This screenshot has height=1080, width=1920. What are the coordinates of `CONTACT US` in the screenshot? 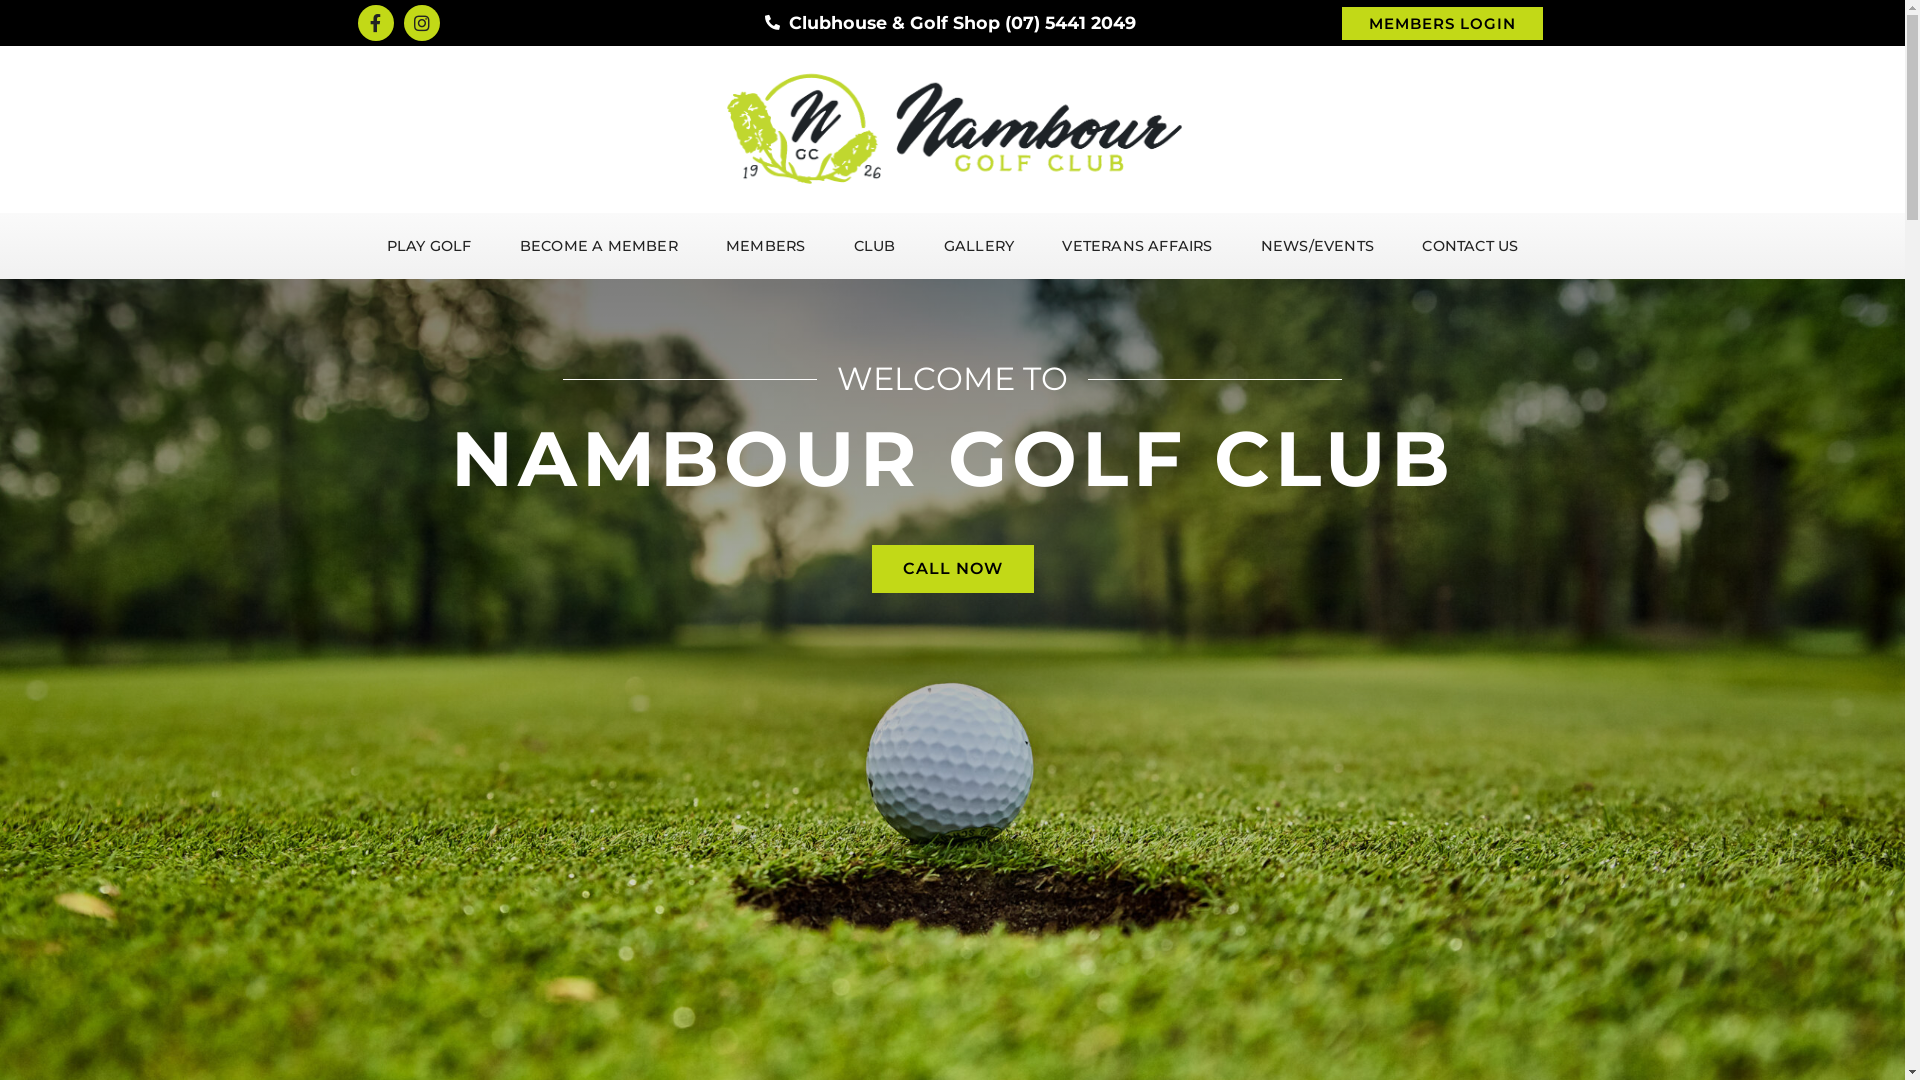 It's located at (1470, 246).